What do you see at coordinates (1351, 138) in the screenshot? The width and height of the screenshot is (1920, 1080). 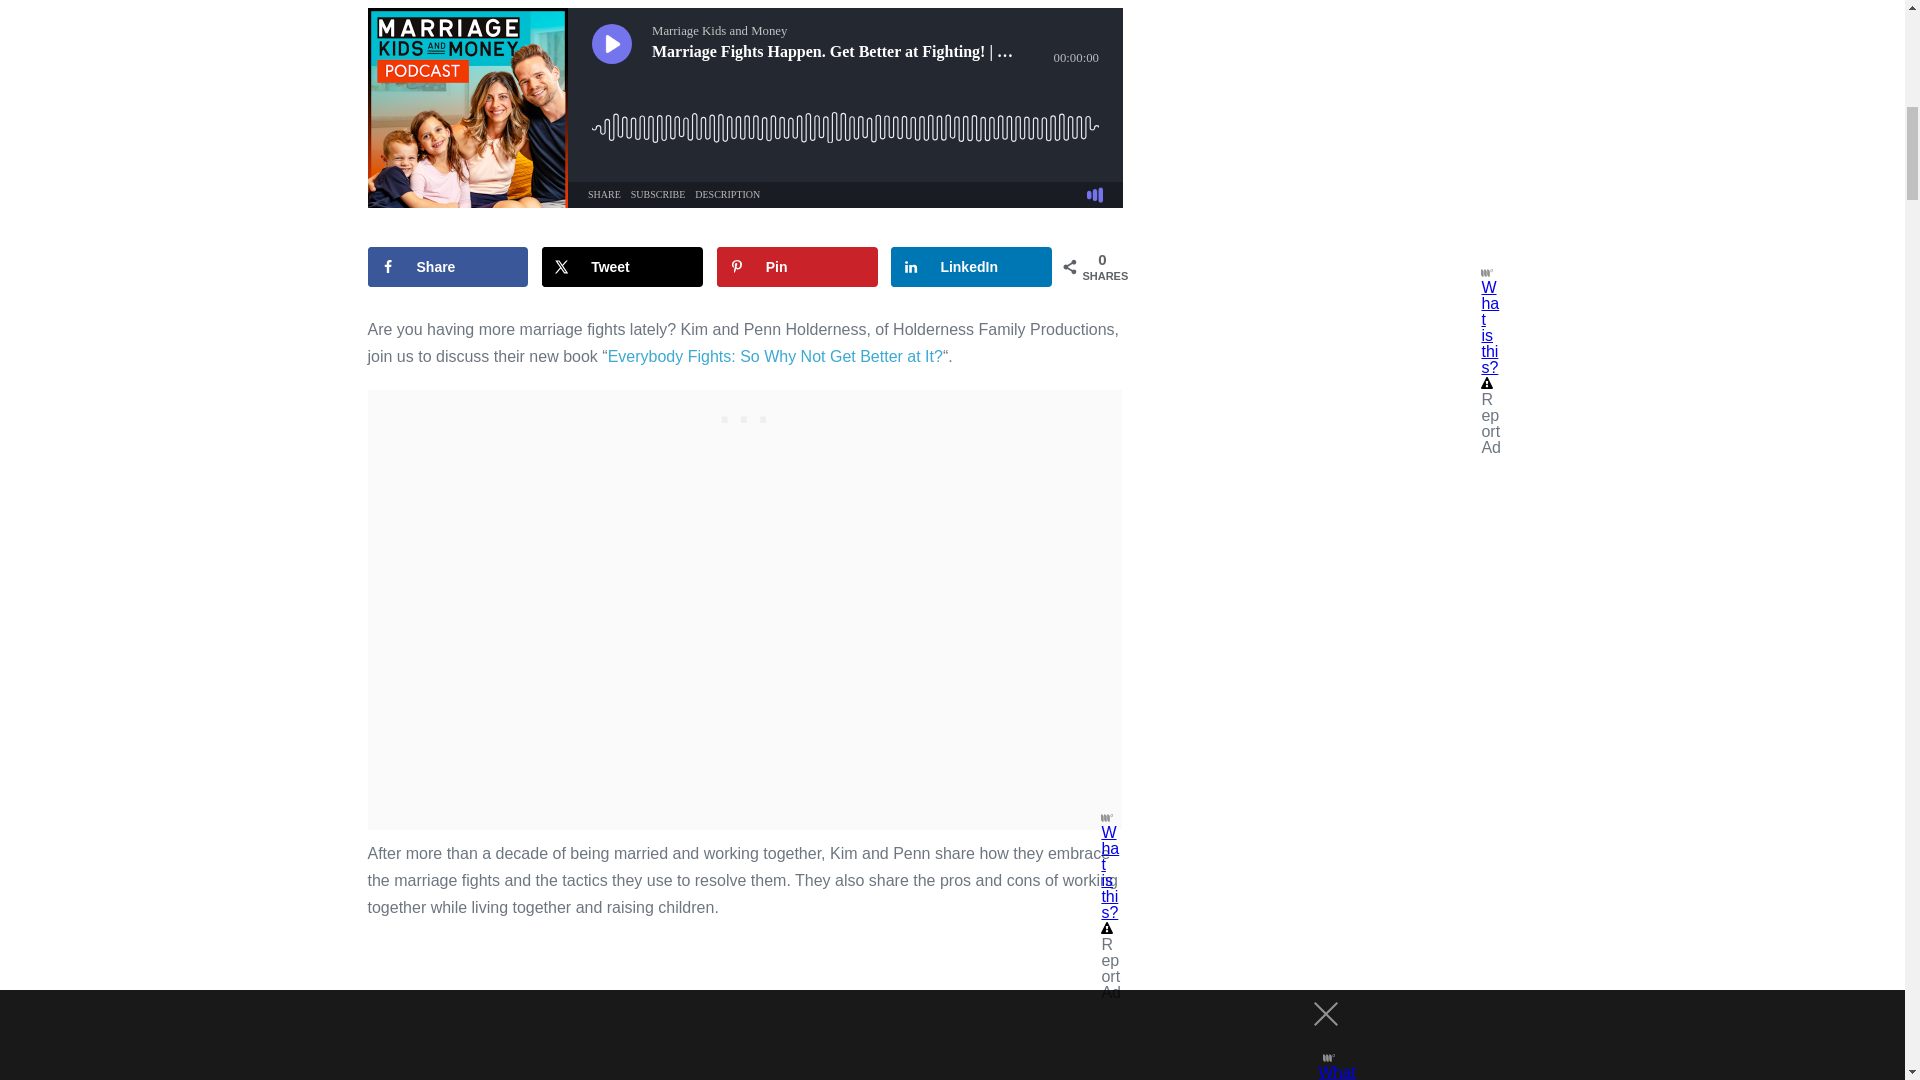 I see `3rd party ad content` at bounding box center [1351, 138].